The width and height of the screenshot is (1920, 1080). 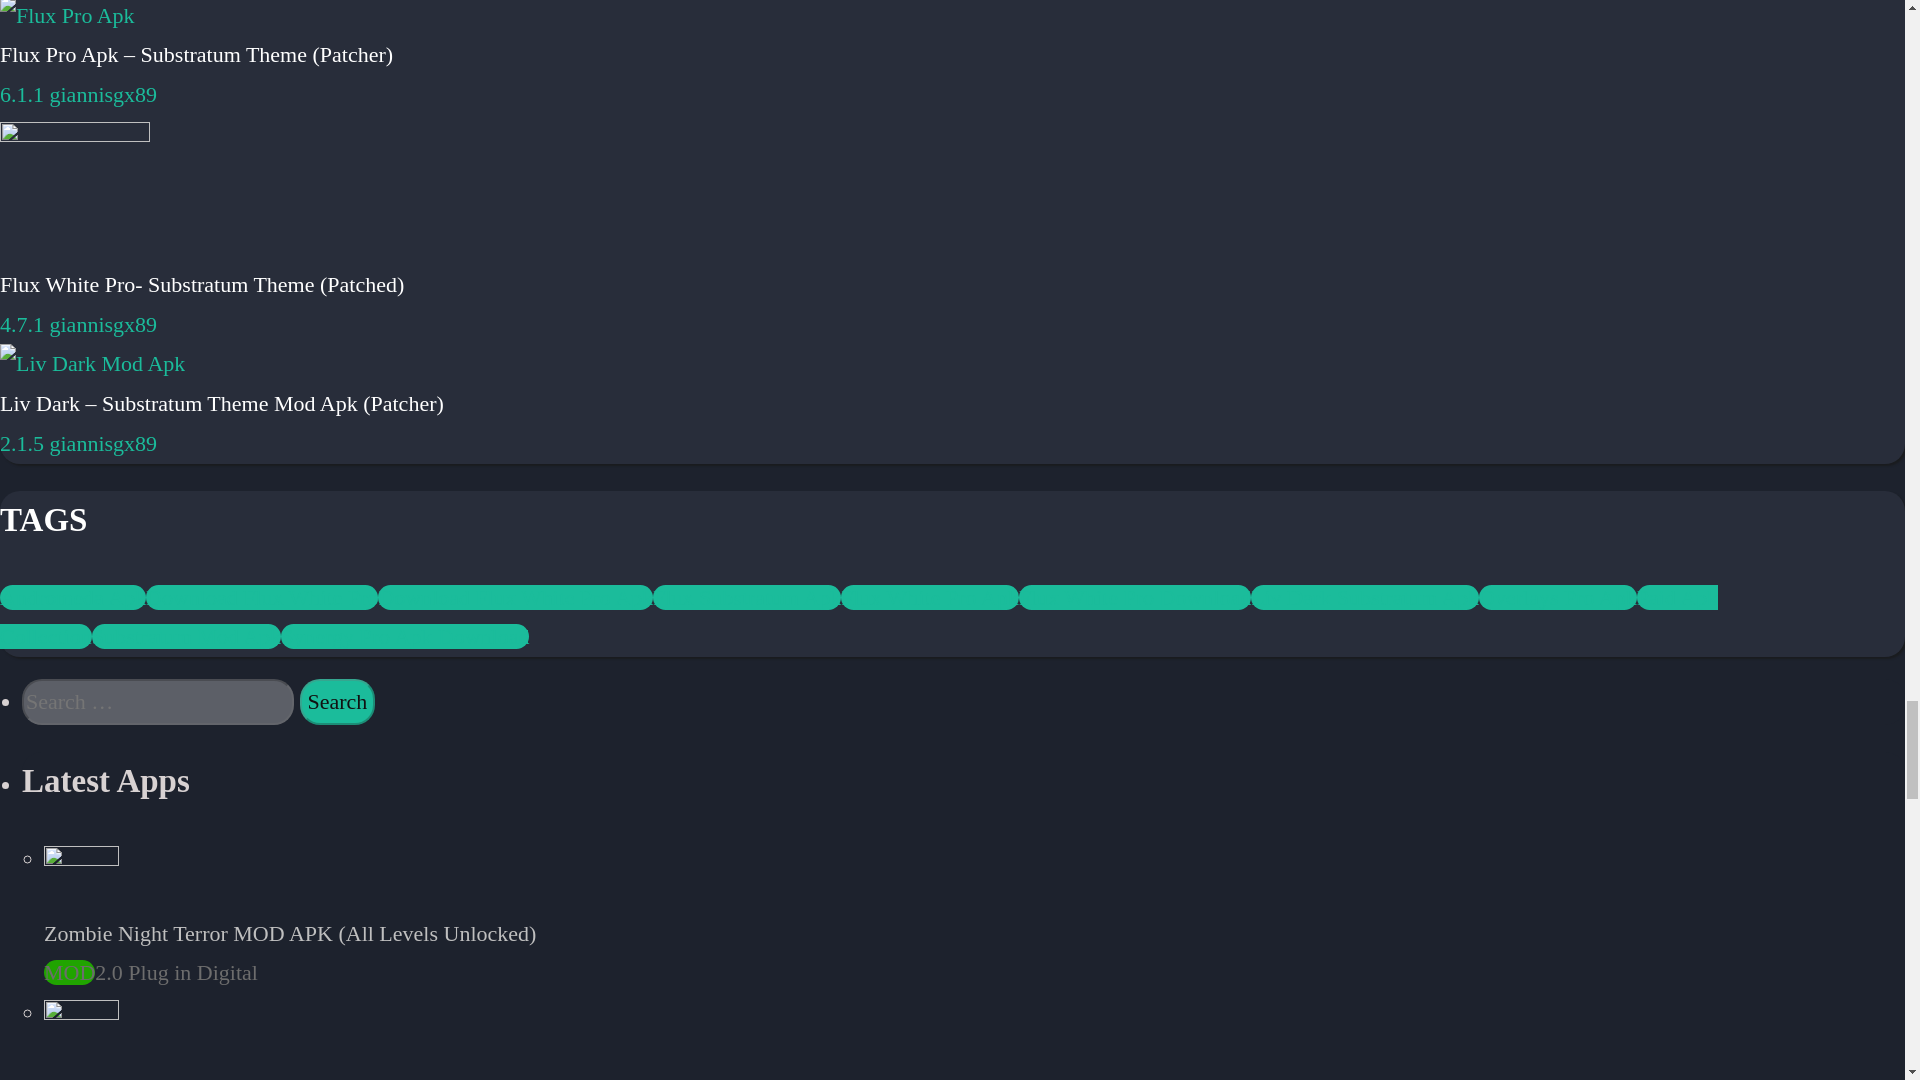 I want to click on Search, so click(x=338, y=702).